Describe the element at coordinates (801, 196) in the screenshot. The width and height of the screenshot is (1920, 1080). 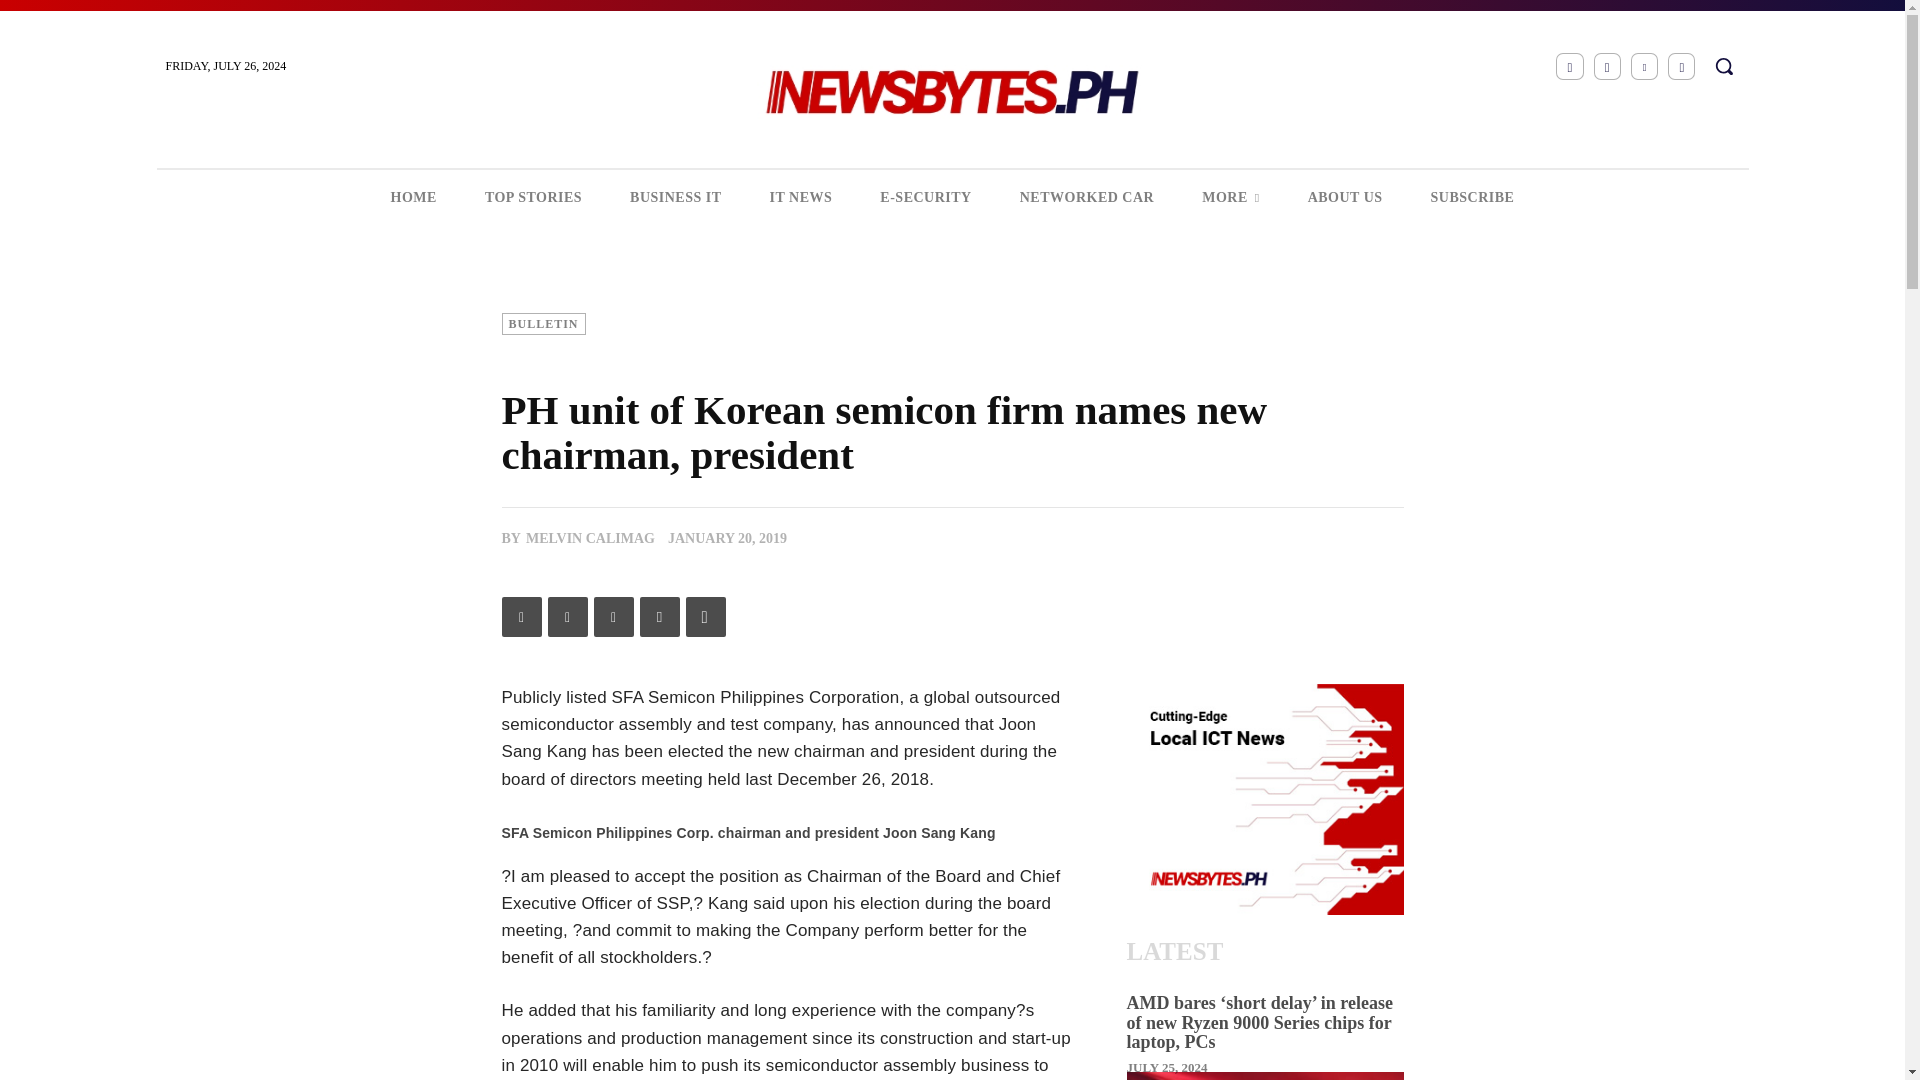
I see `IT NEWS` at that location.